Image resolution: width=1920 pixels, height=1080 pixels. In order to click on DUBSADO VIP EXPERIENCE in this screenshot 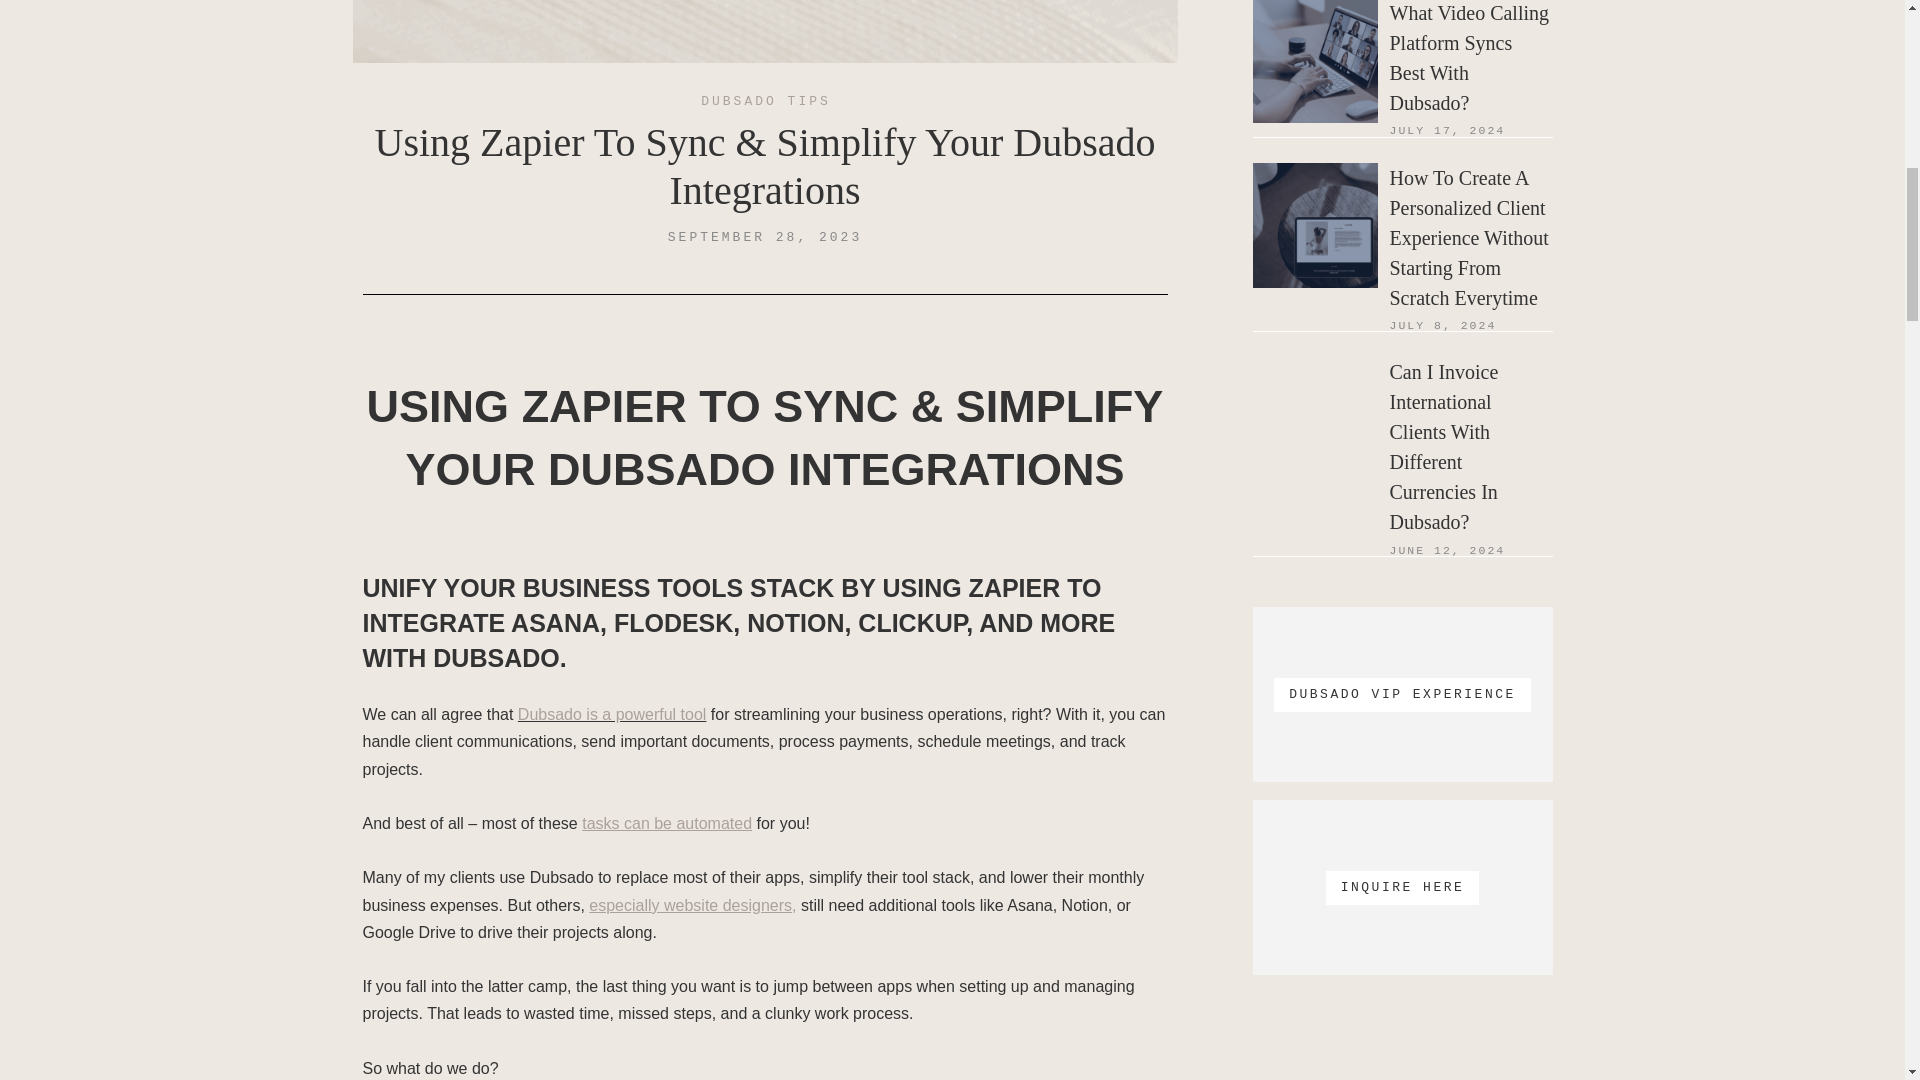, I will do `click(1401, 694)`.